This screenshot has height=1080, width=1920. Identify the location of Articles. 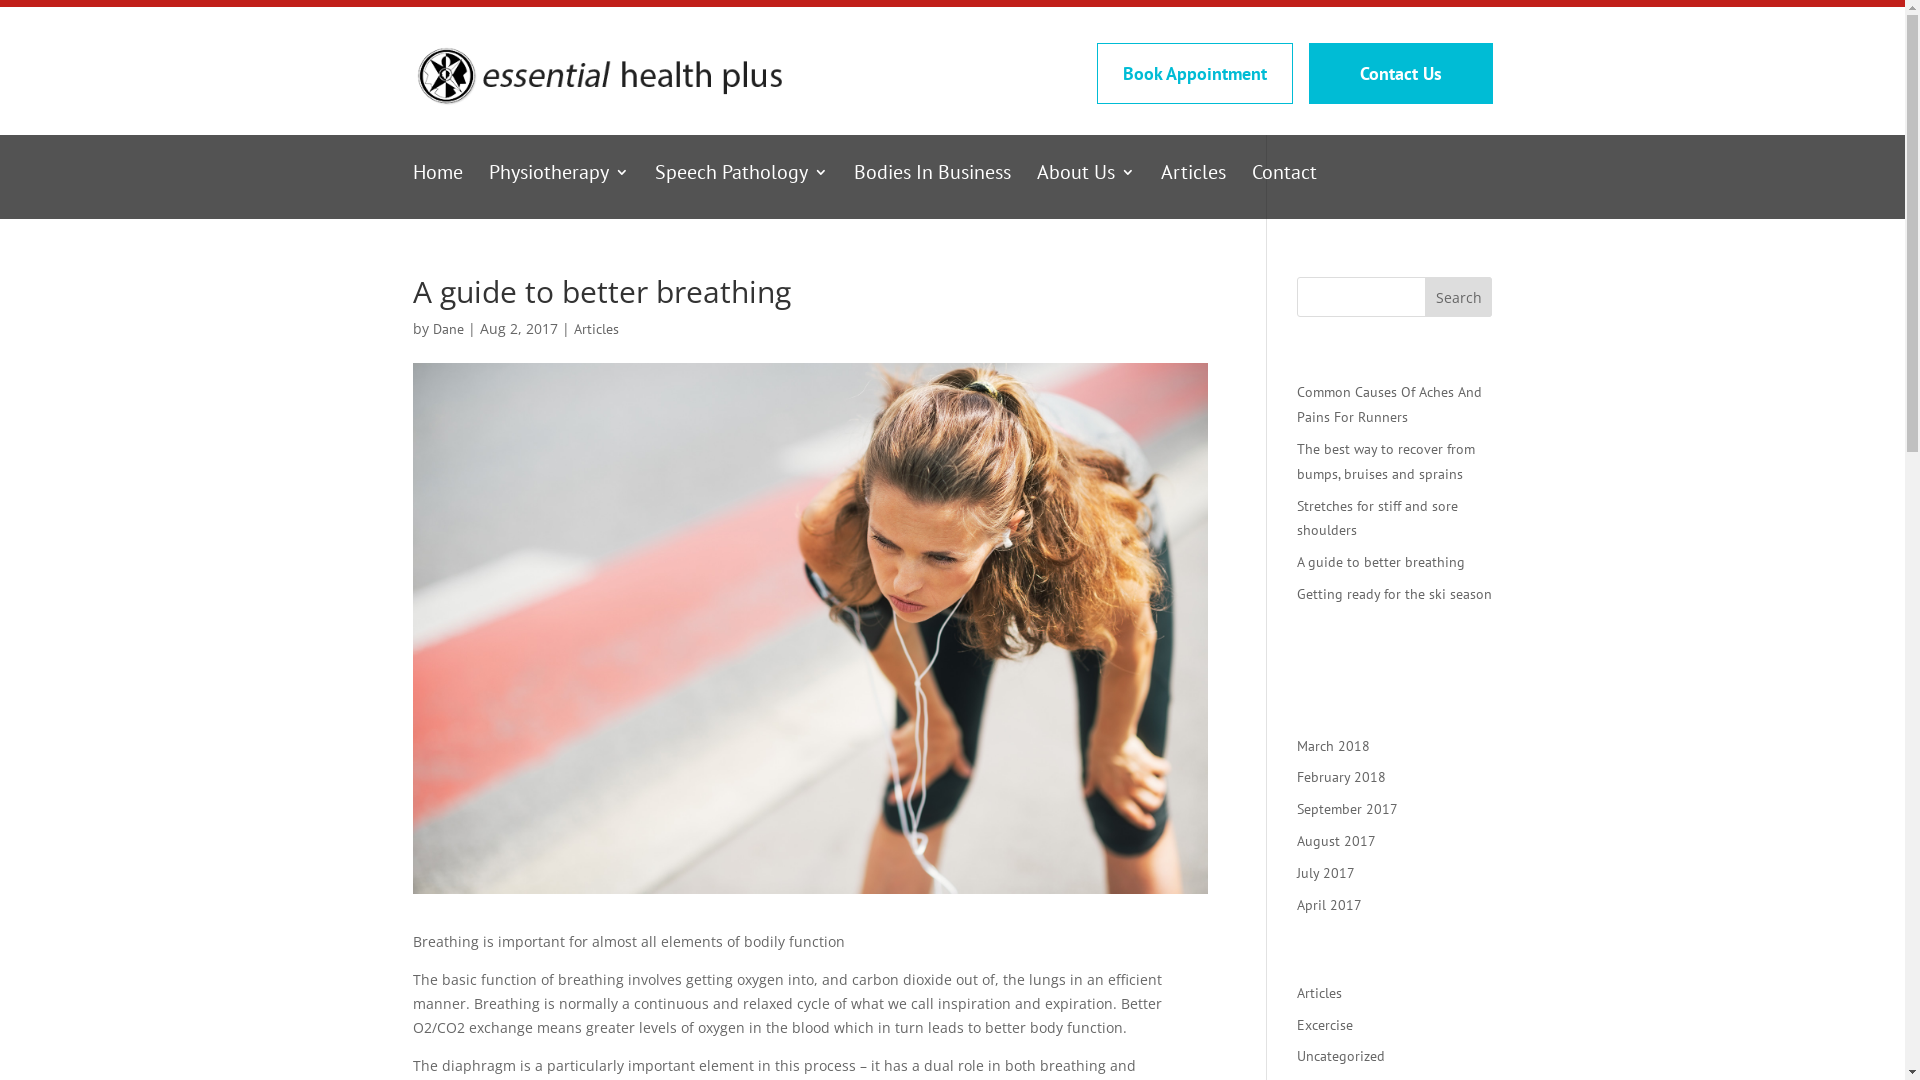
(596, 329).